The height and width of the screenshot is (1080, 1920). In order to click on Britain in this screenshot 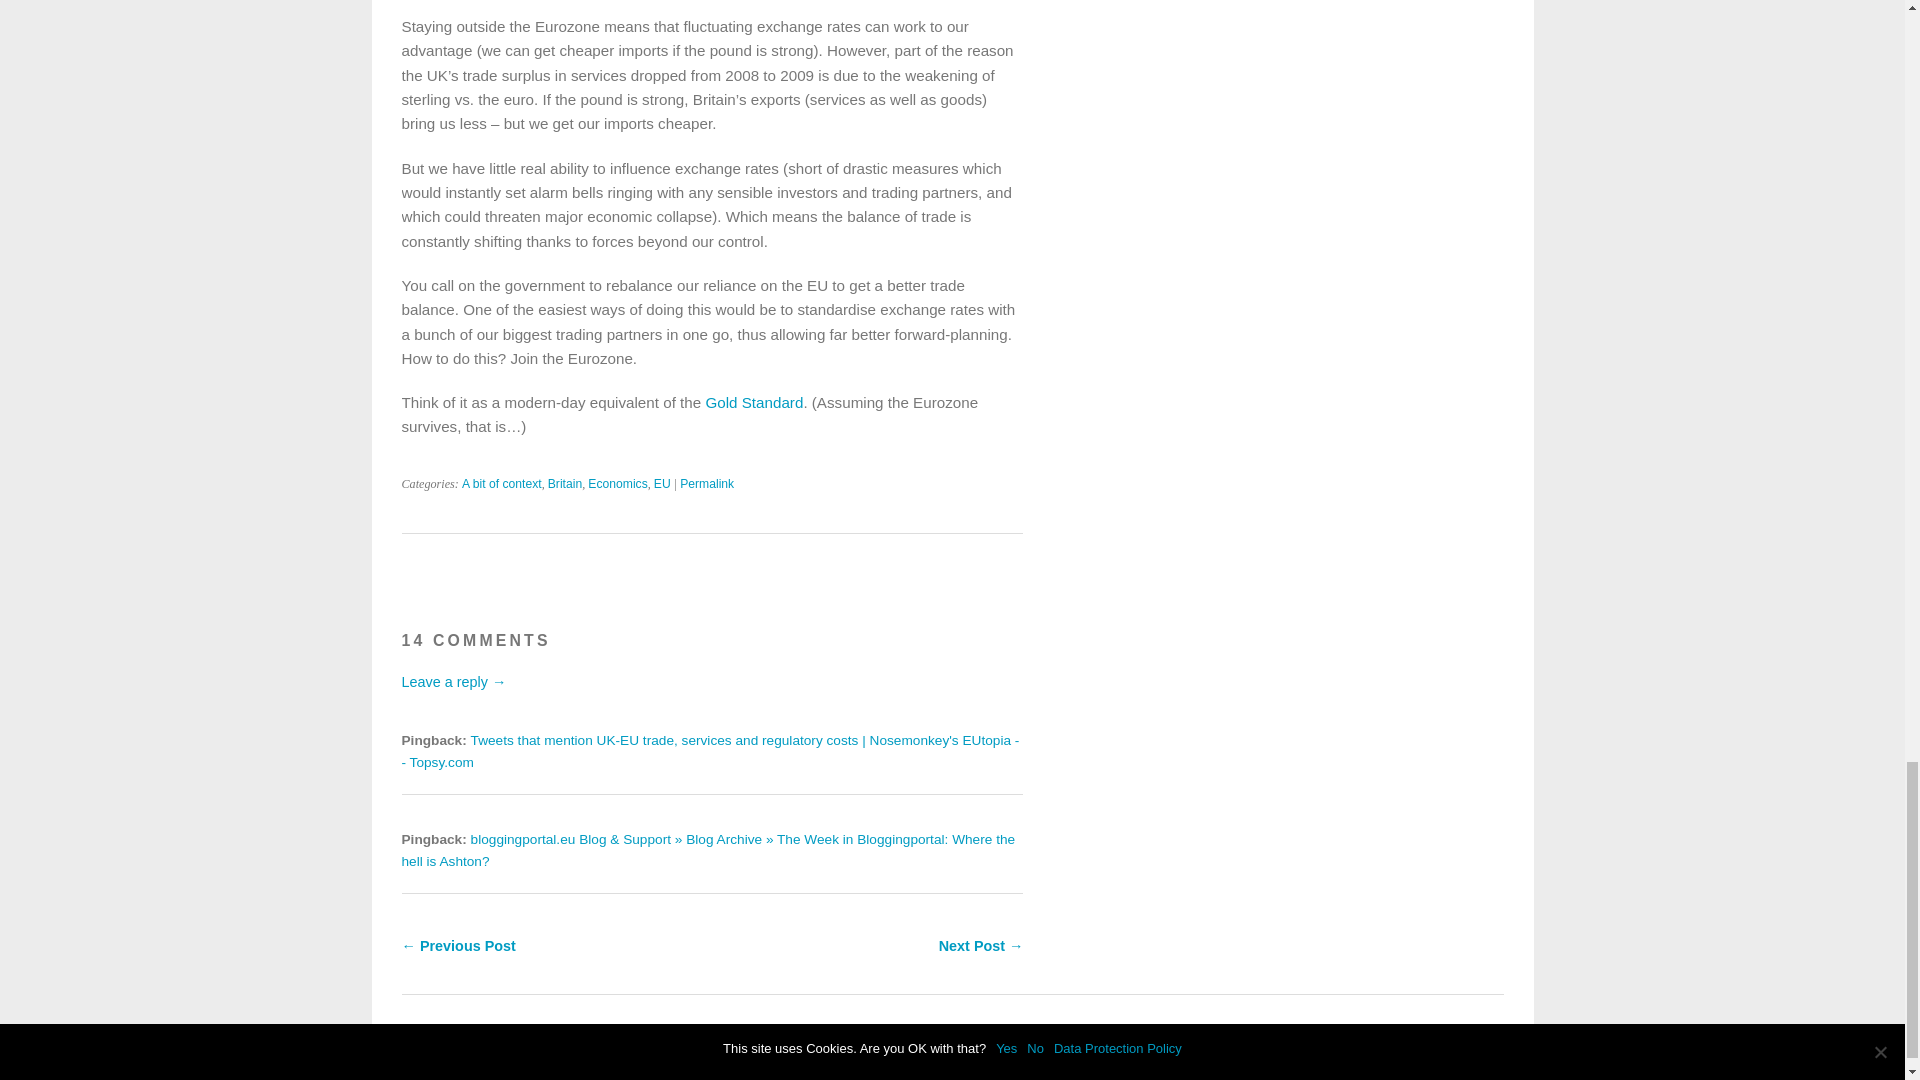, I will do `click(564, 484)`.